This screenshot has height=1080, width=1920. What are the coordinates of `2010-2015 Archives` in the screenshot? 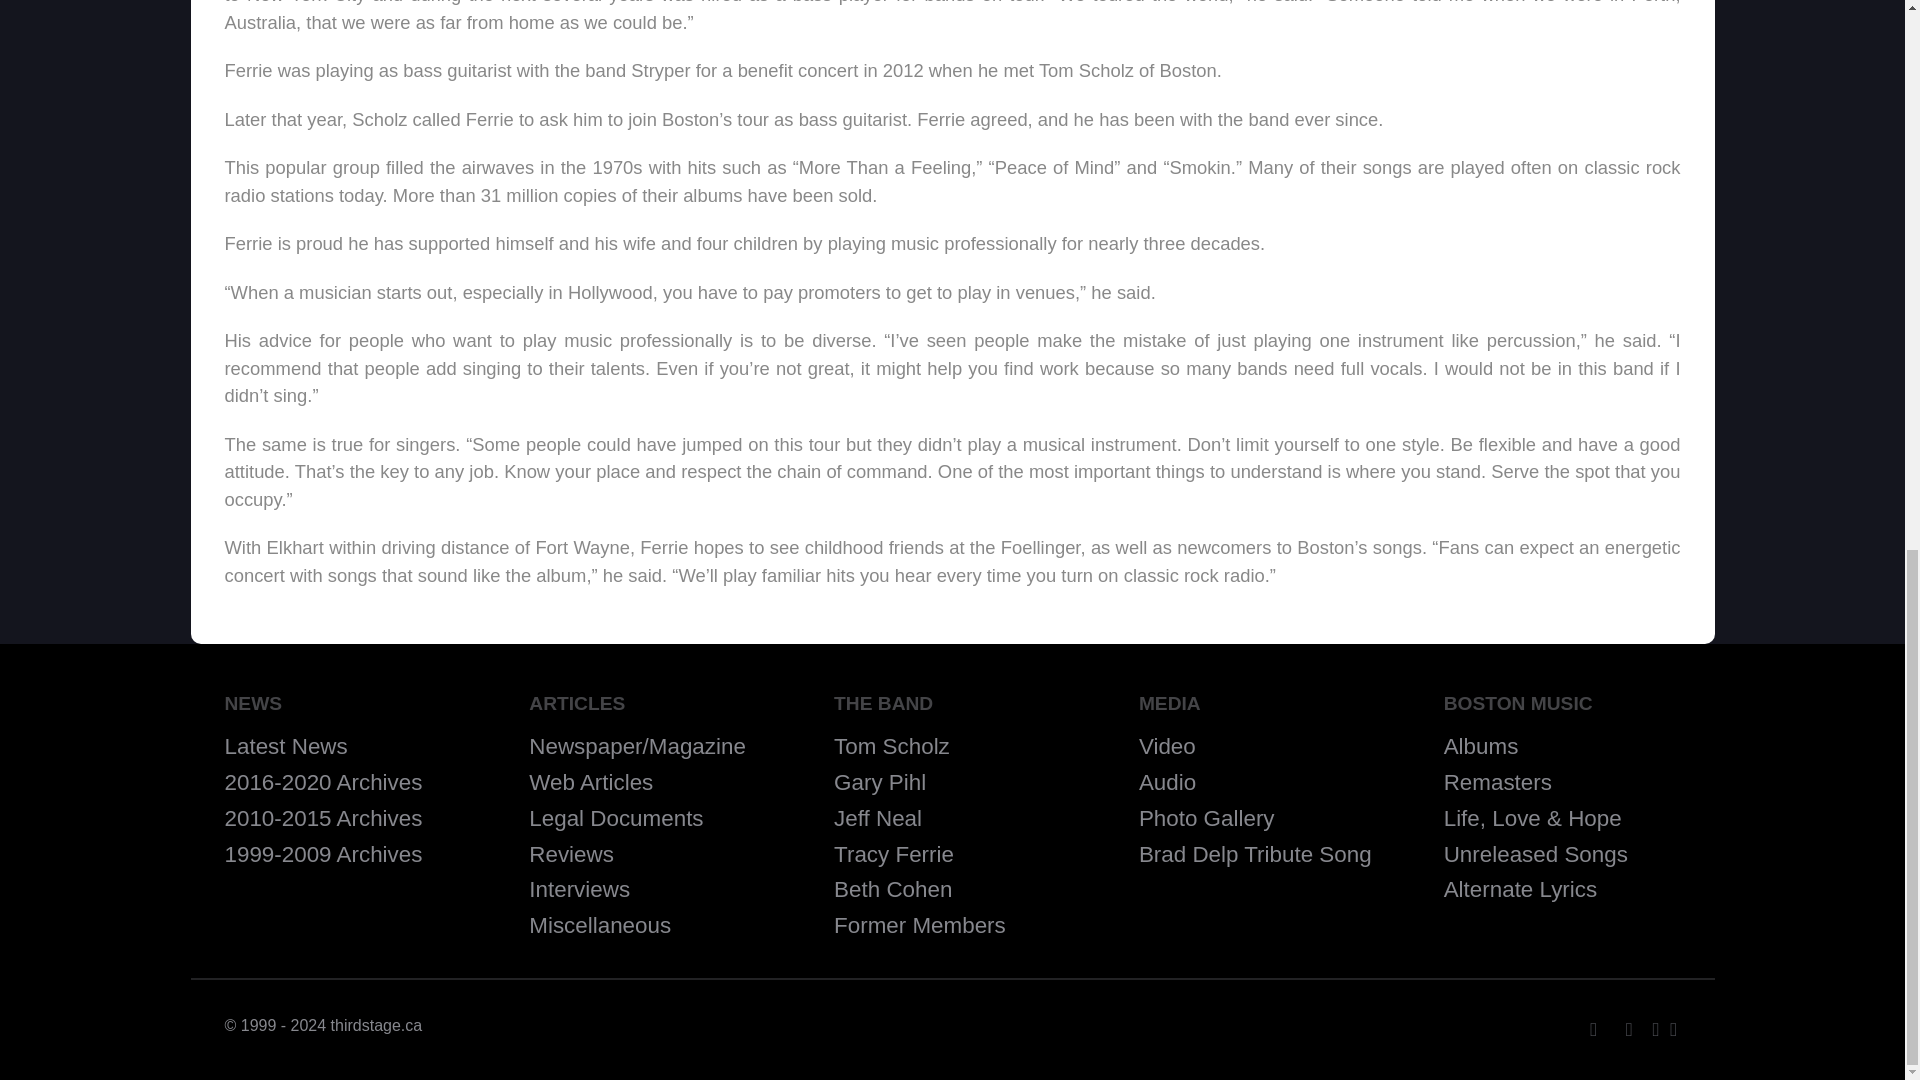 It's located at (323, 818).